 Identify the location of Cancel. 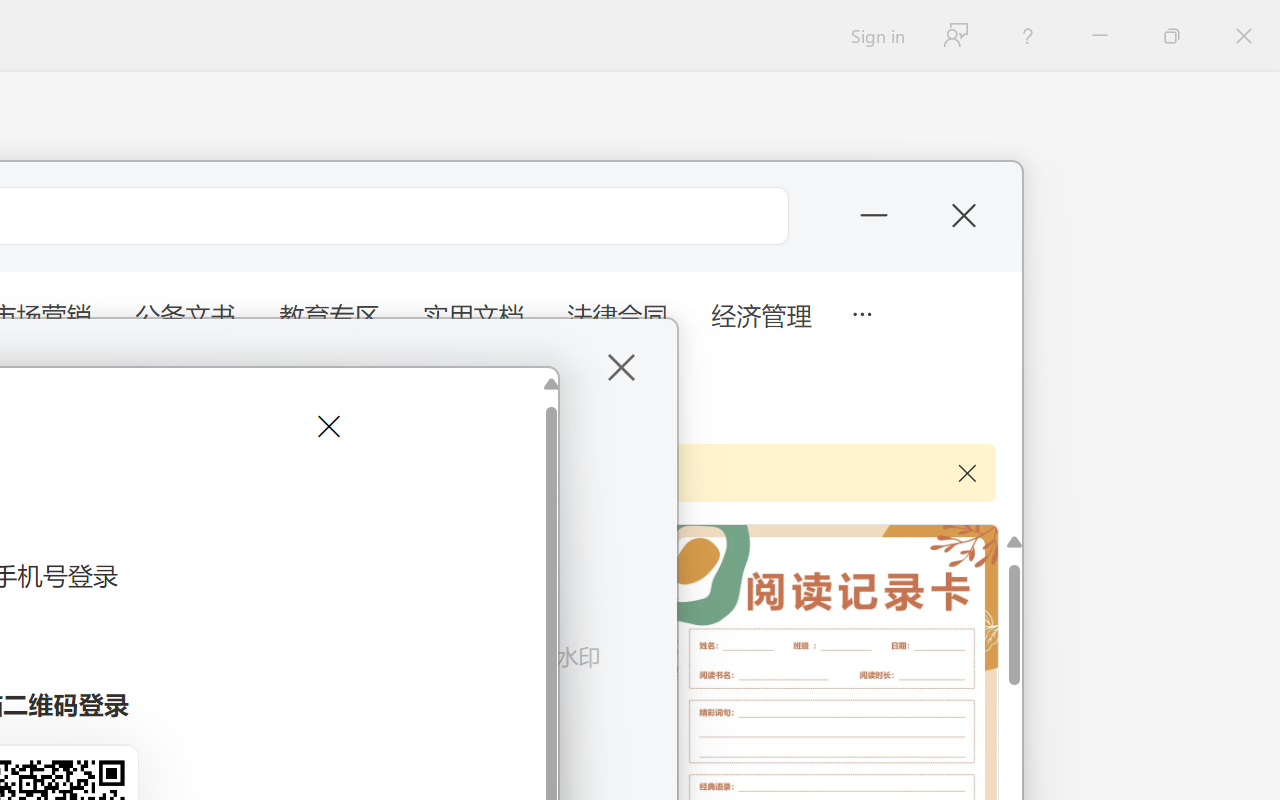
(326, 426).